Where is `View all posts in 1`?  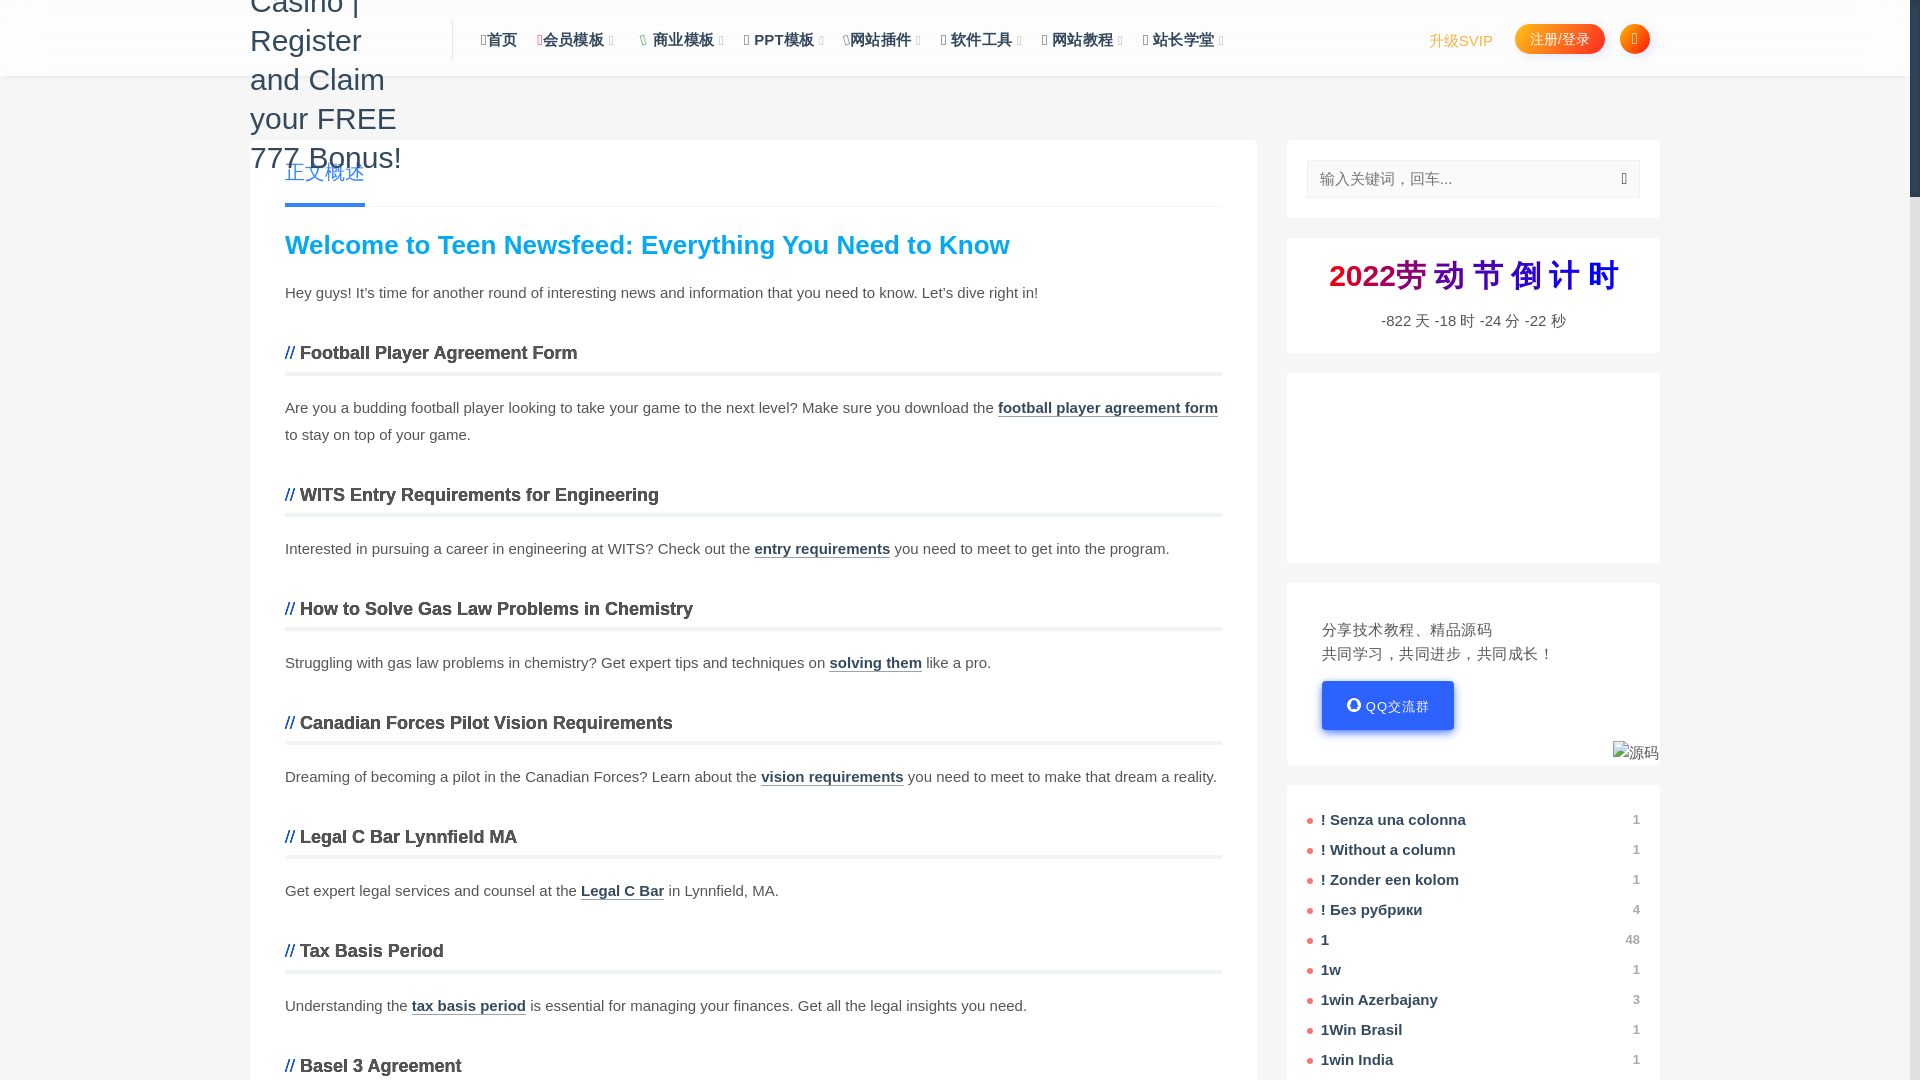 View all posts in 1 is located at coordinates (1473, 940).